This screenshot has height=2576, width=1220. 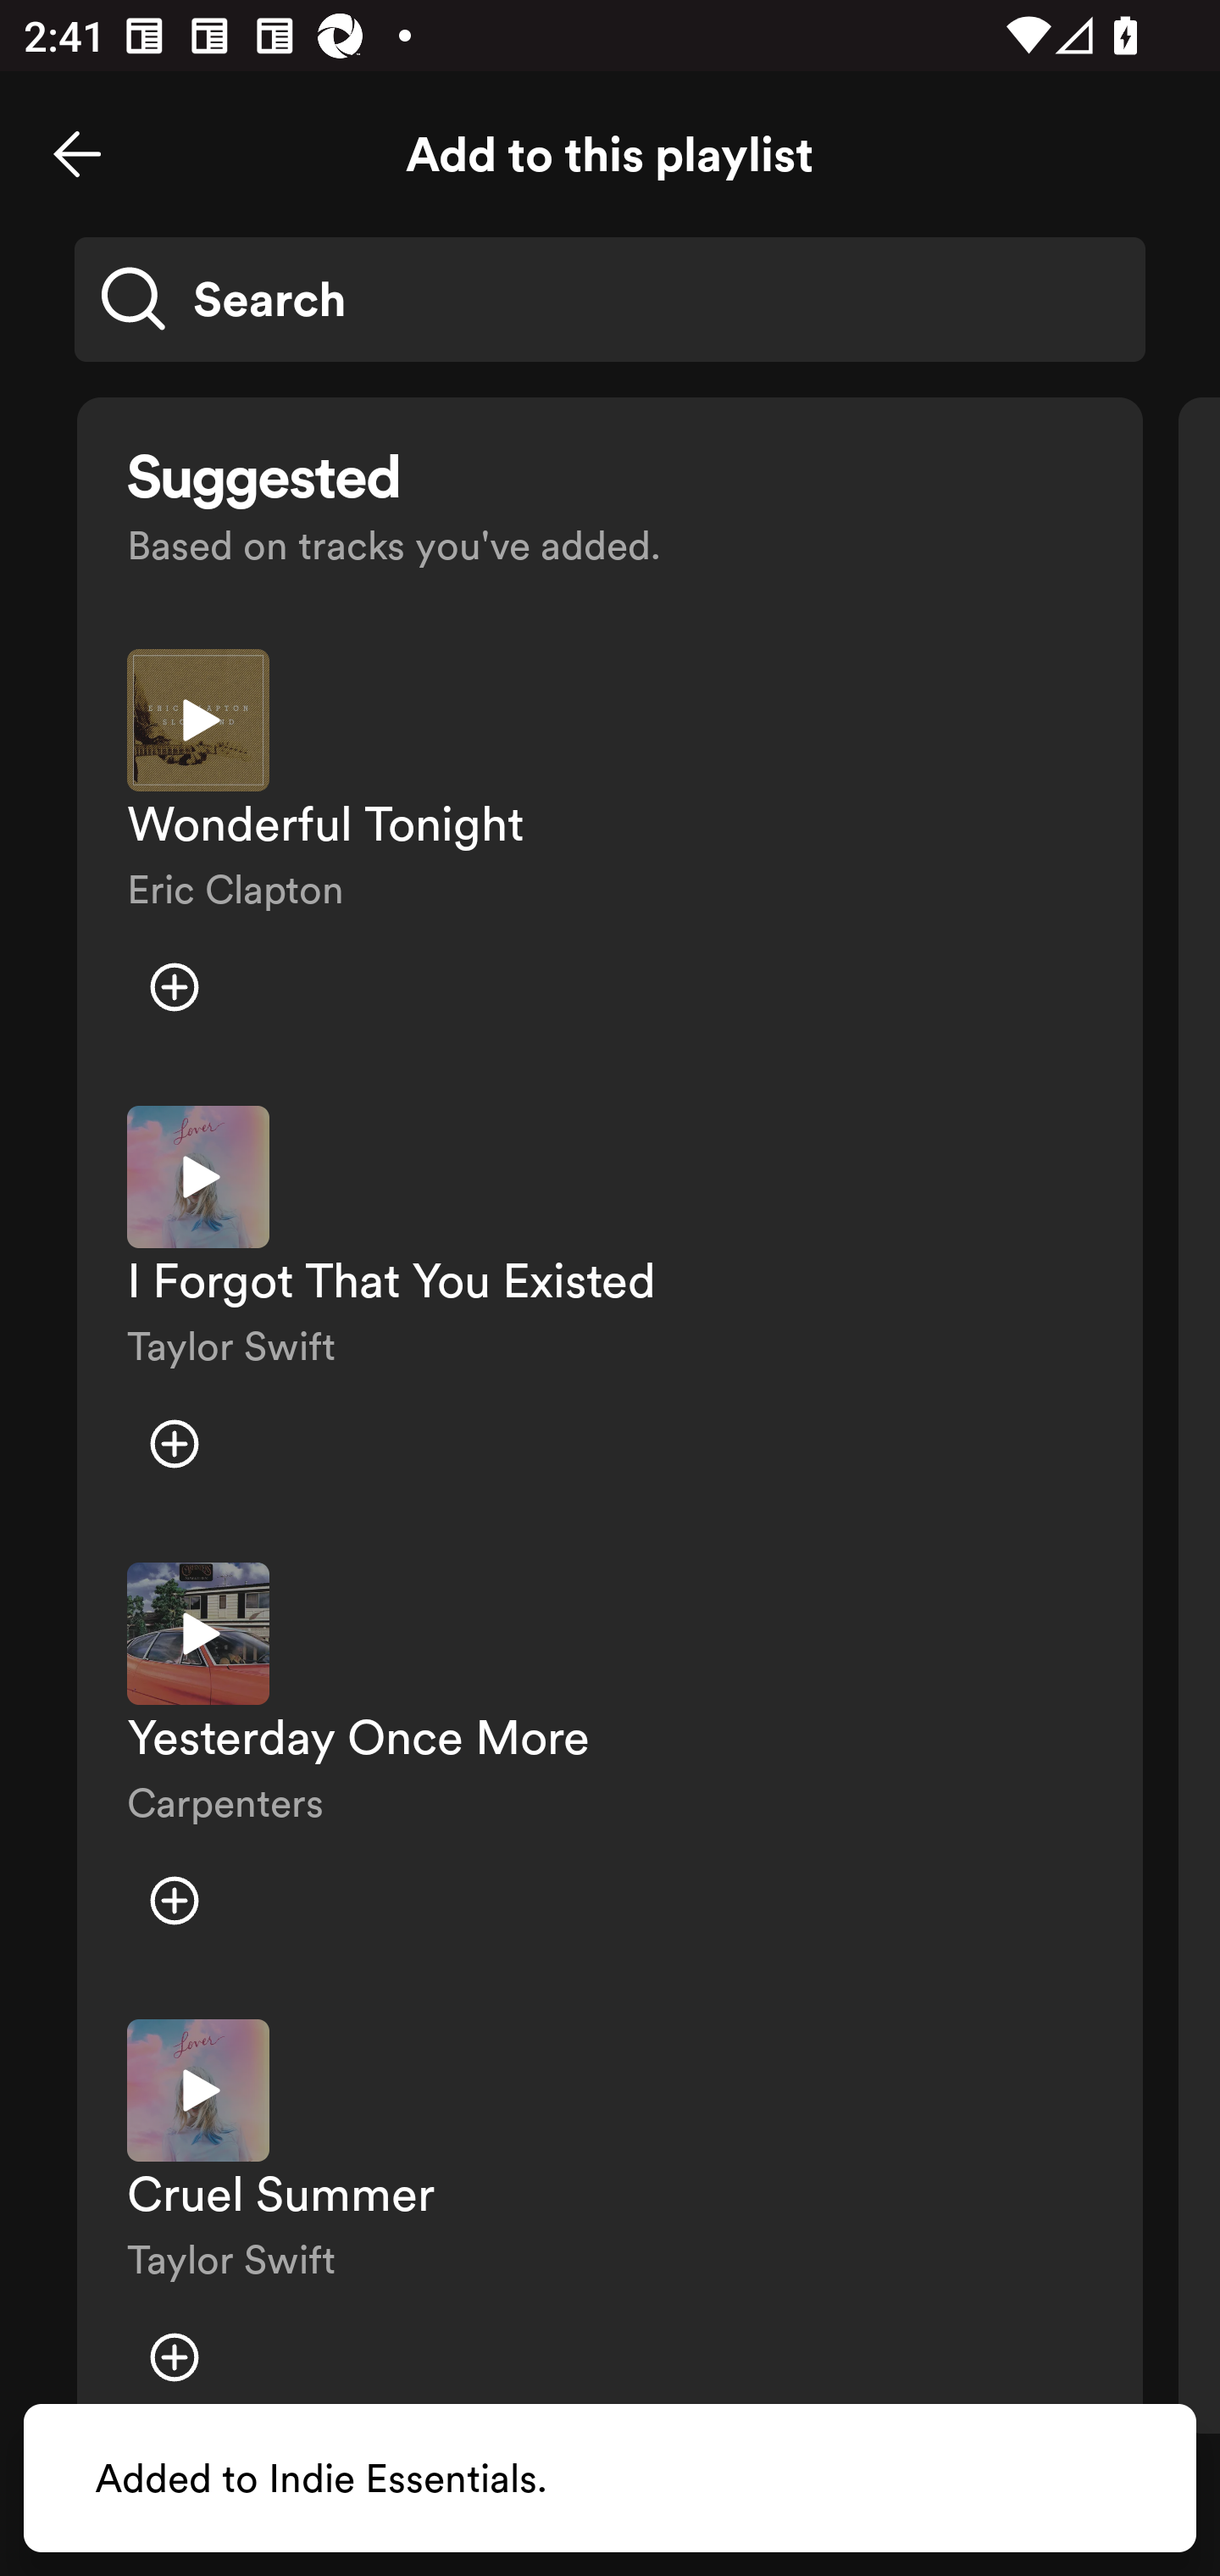 I want to click on Search, so click(x=610, y=298).